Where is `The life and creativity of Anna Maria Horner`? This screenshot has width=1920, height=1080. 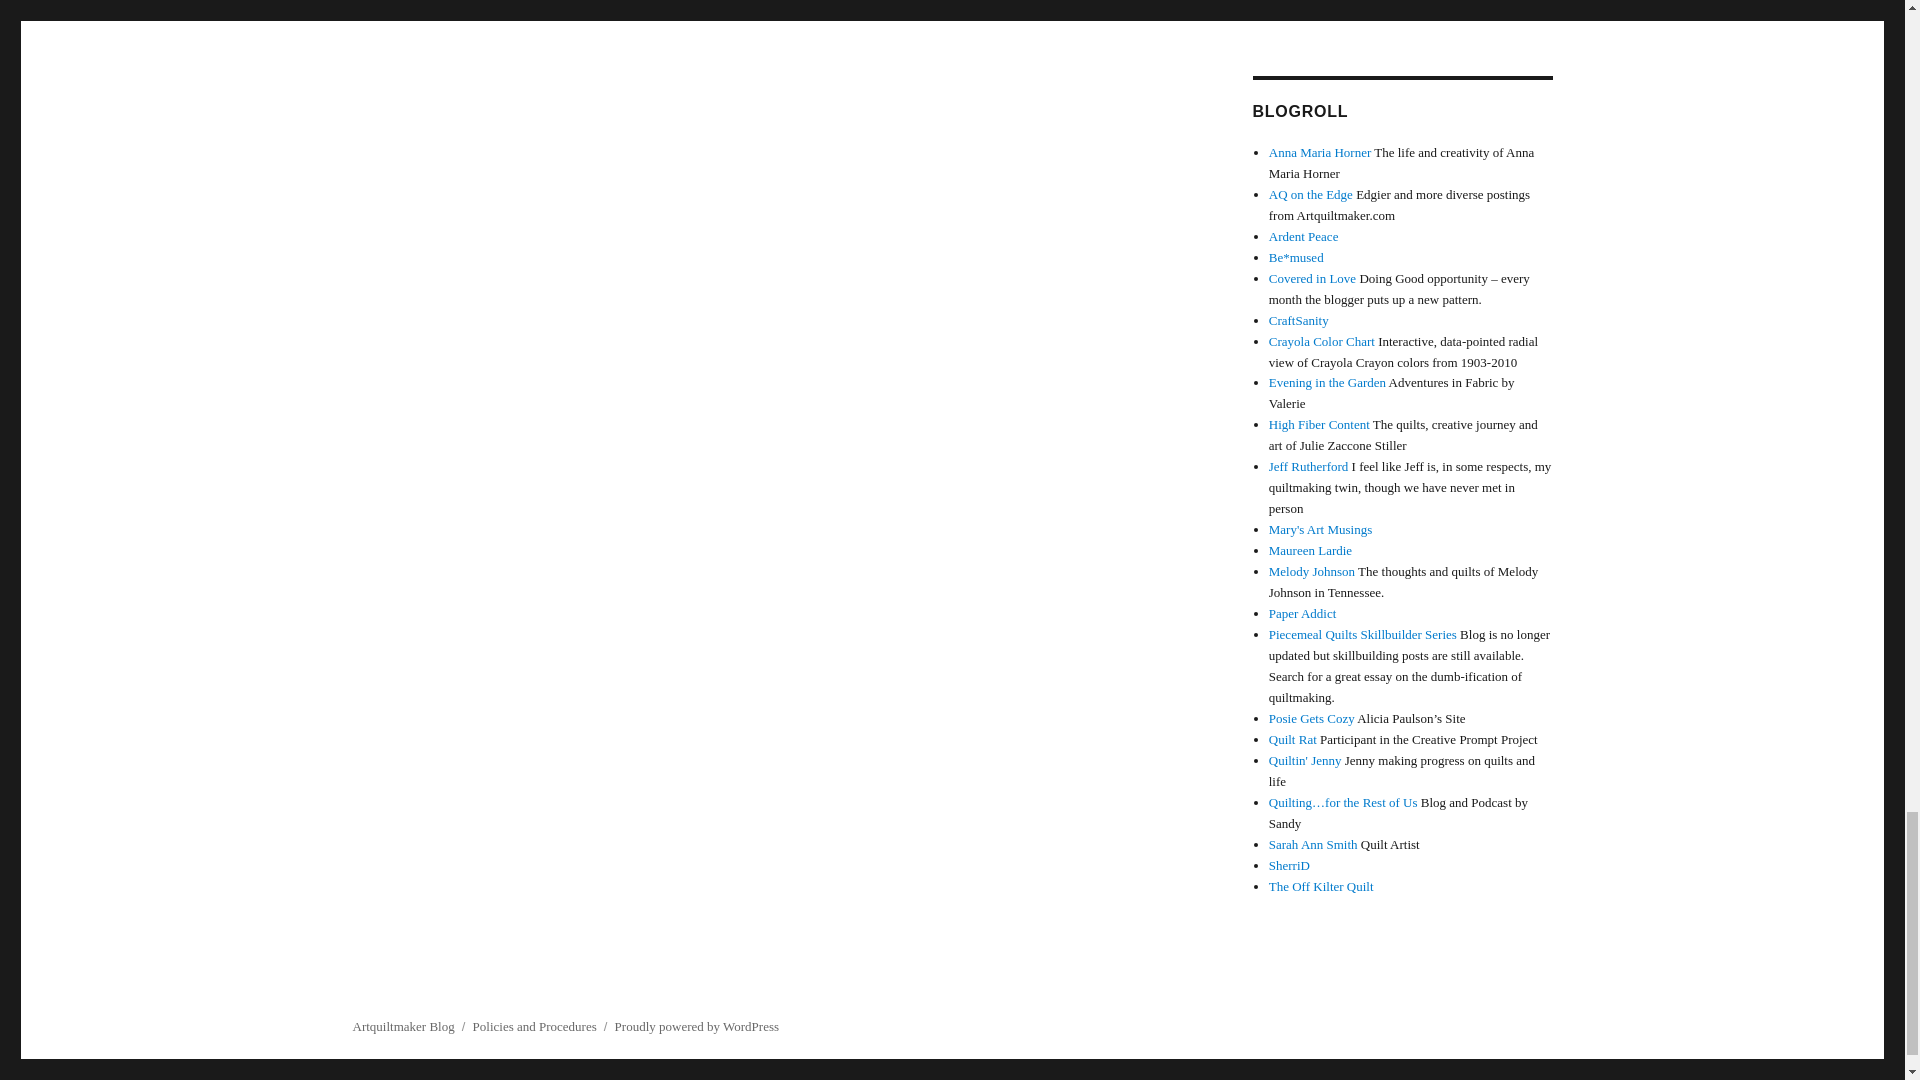
The life and creativity of Anna Maria Horner is located at coordinates (1320, 152).